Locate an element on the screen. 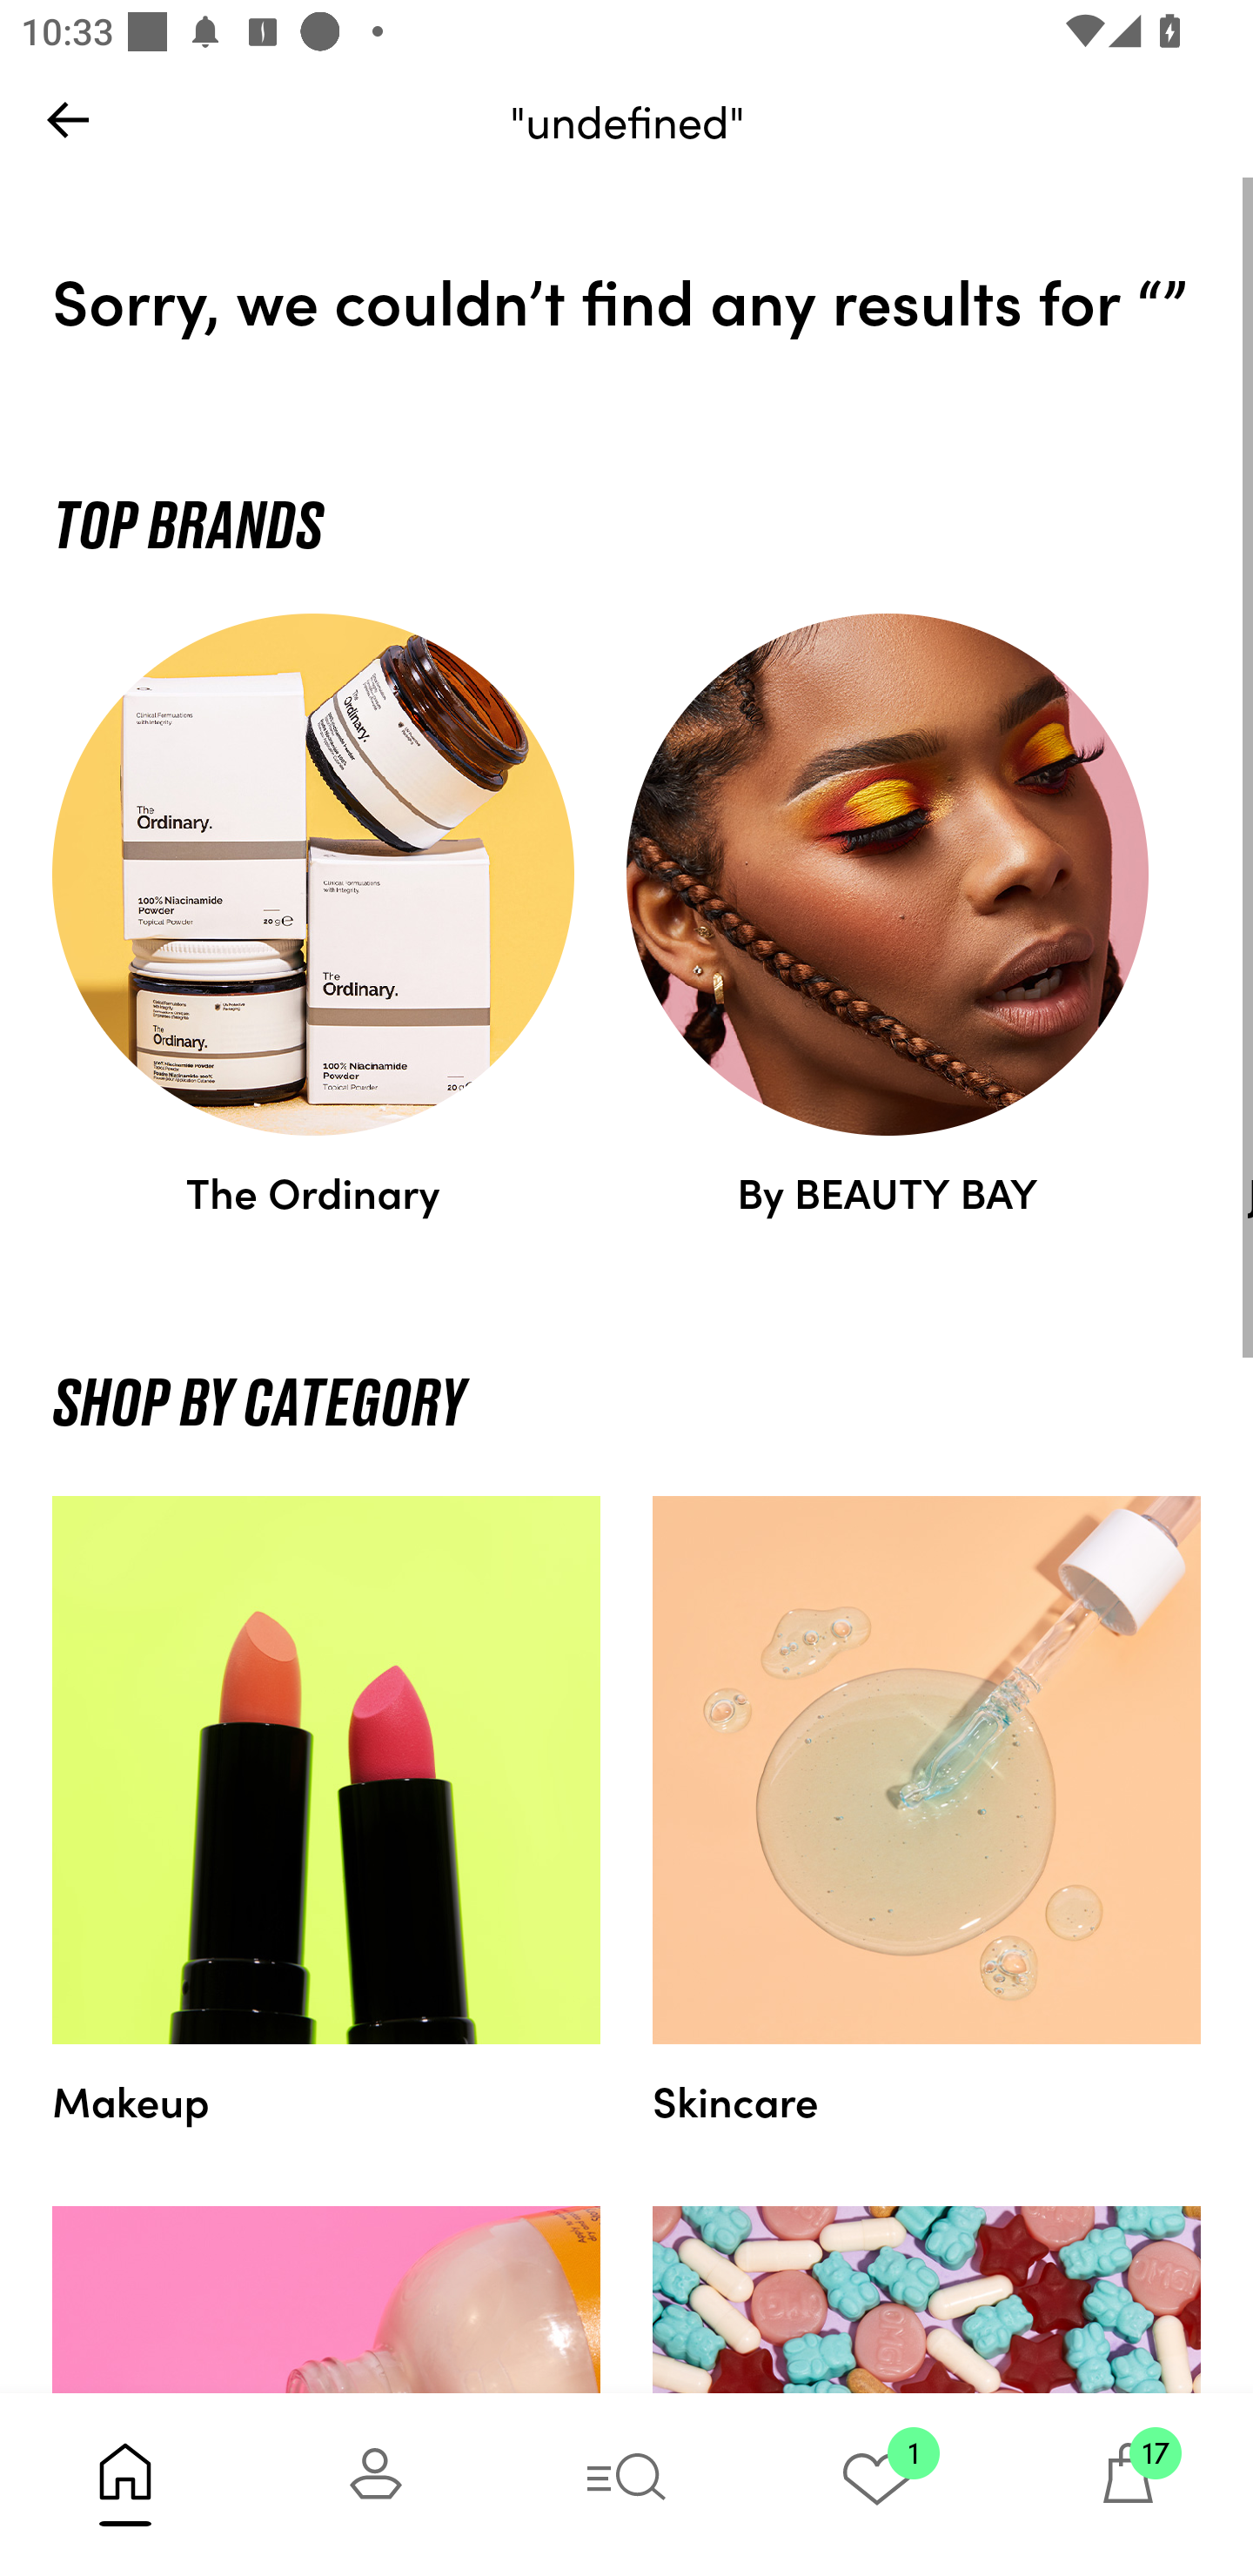 The width and height of the screenshot is (1253, 2576). The Ordinary is located at coordinates (313, 916).